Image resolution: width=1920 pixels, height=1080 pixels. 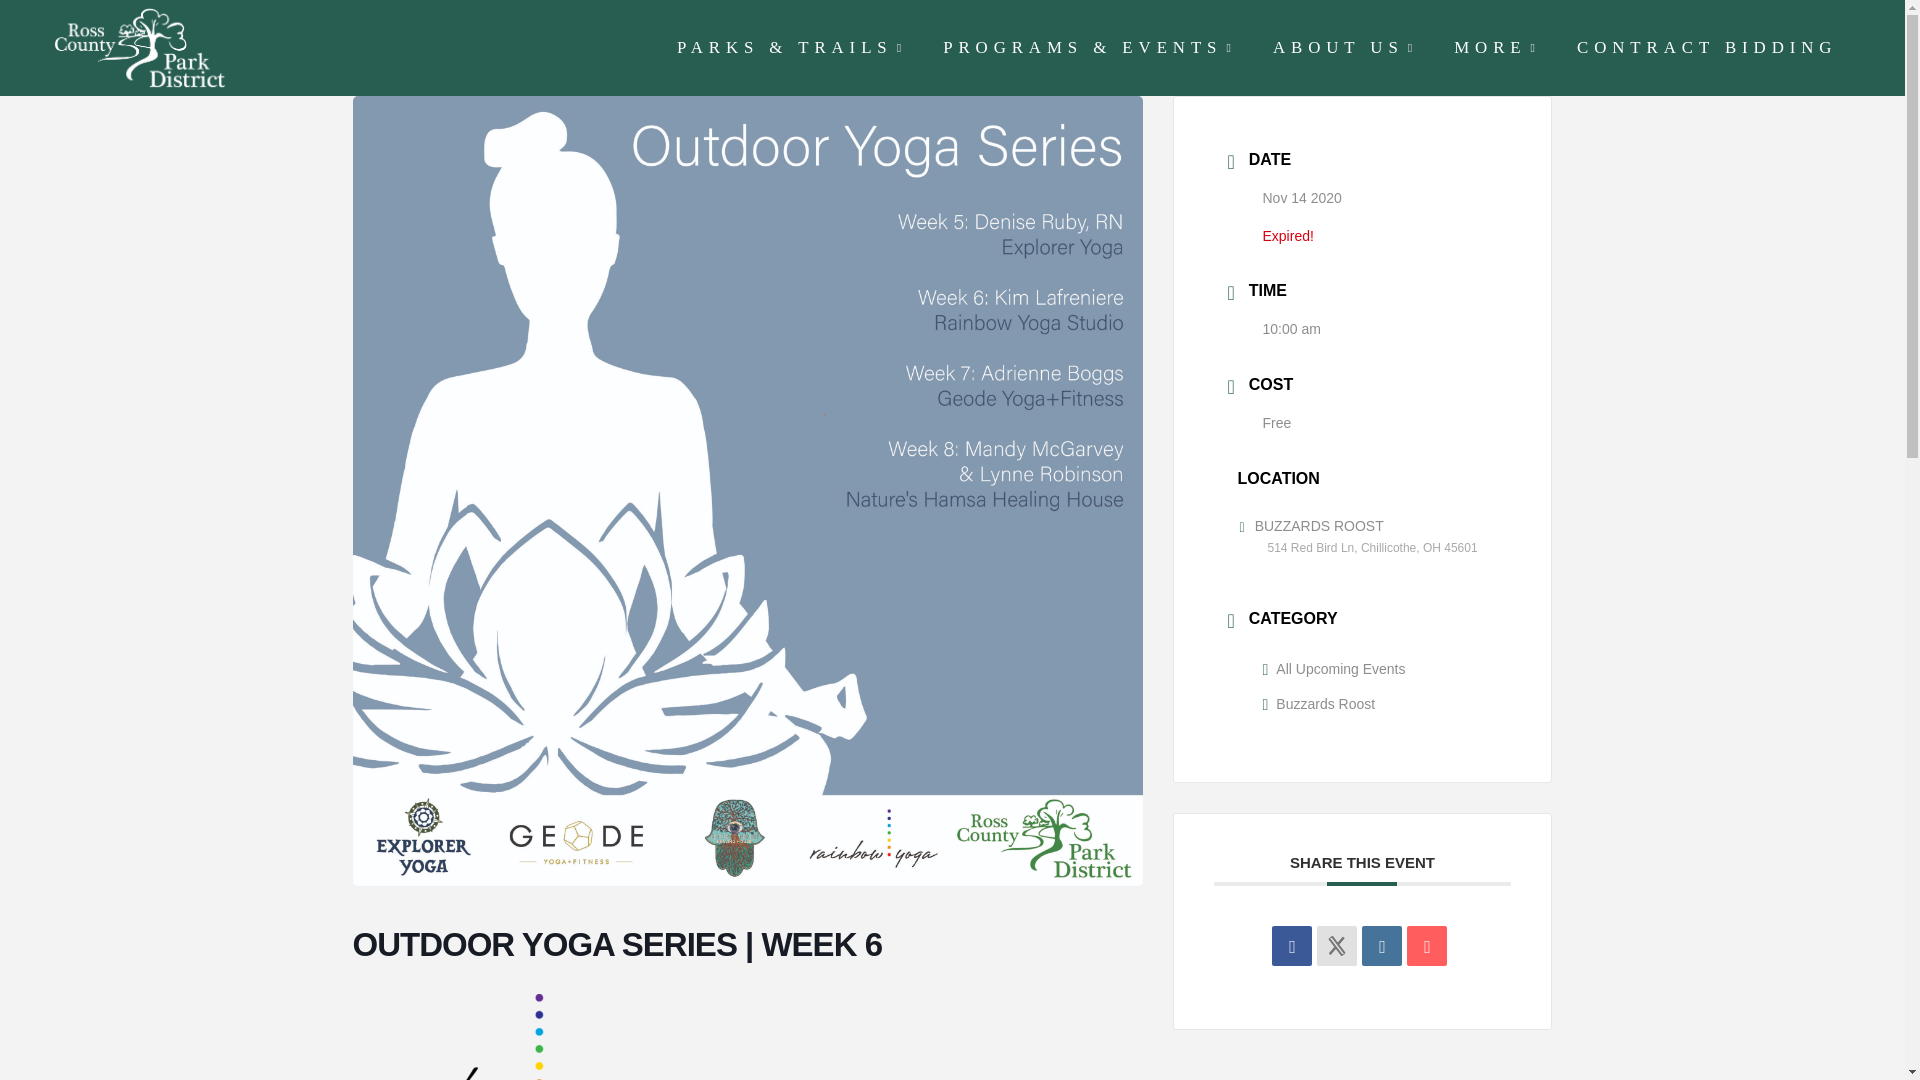 I want to click on MORE, so click(x=1494, y=48).